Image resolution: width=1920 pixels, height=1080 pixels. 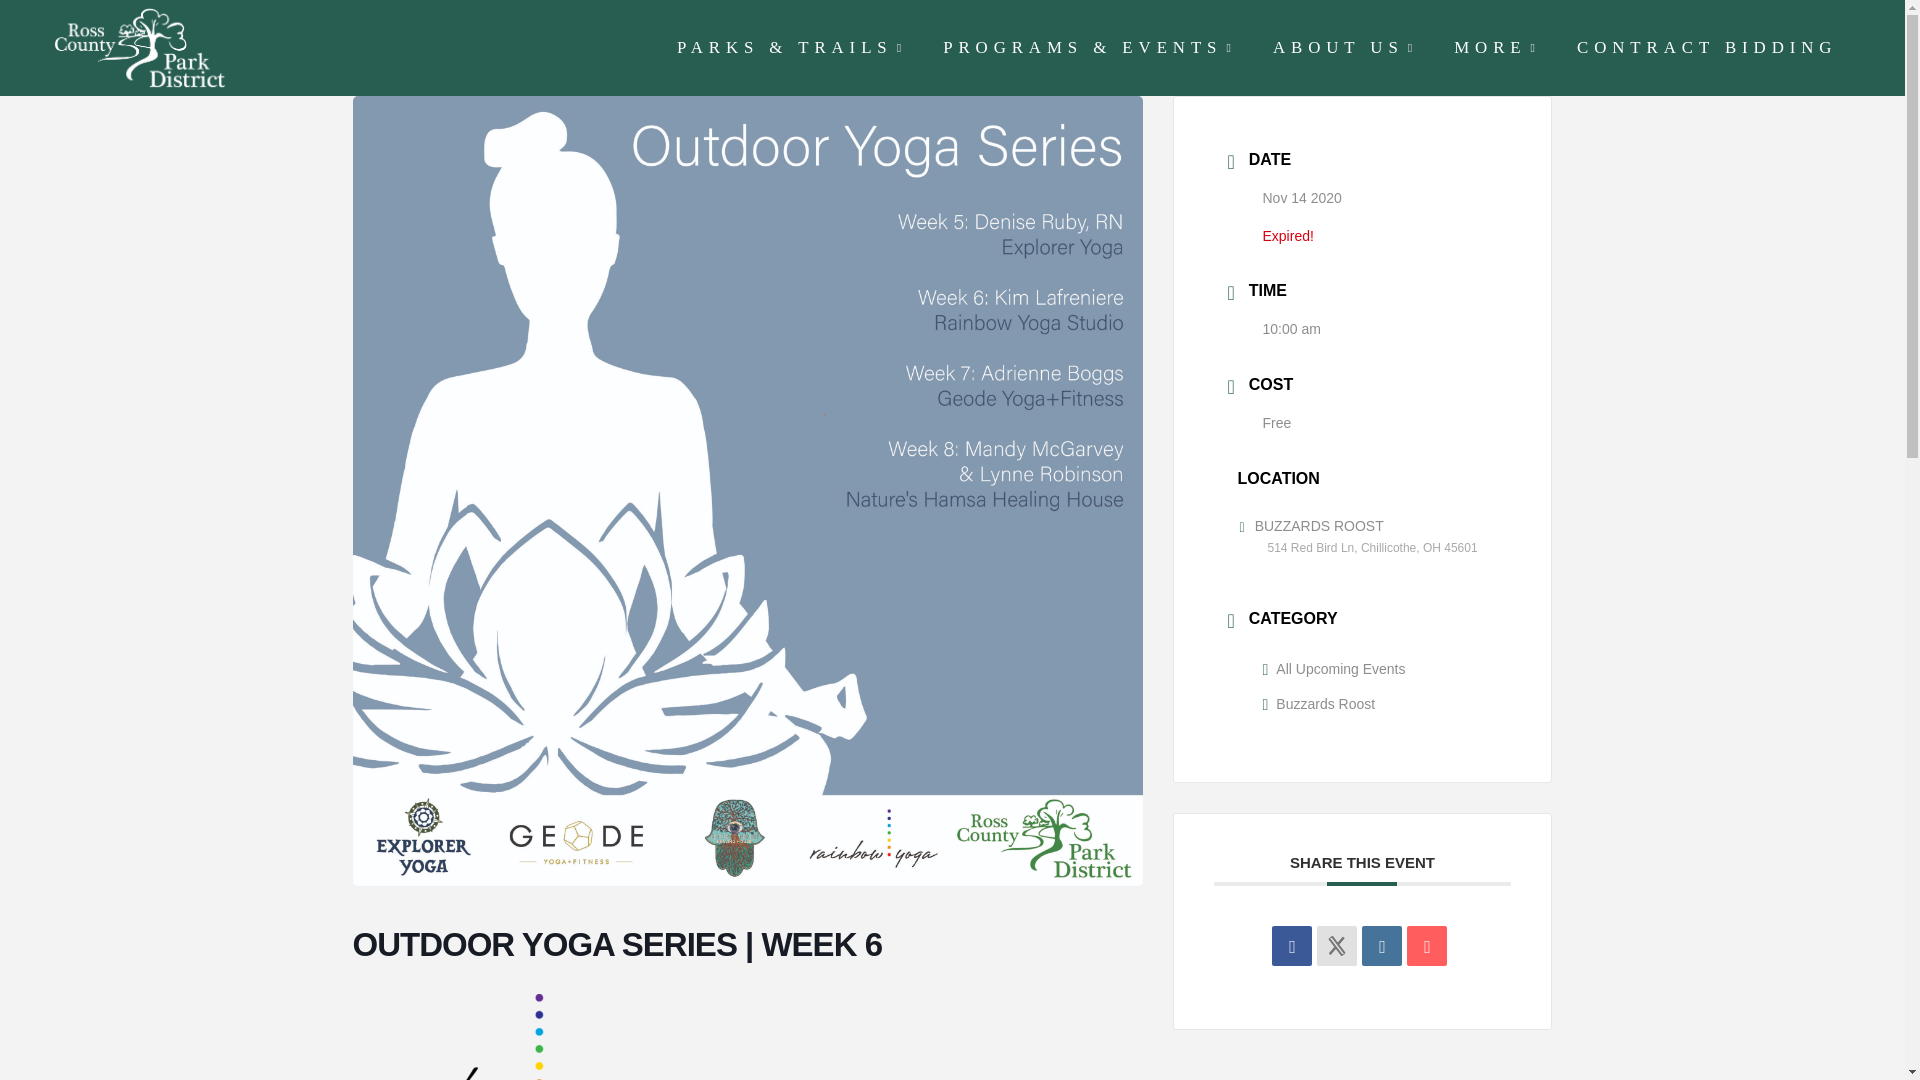 I want to click on MORE, so click(x=1494, y=48).